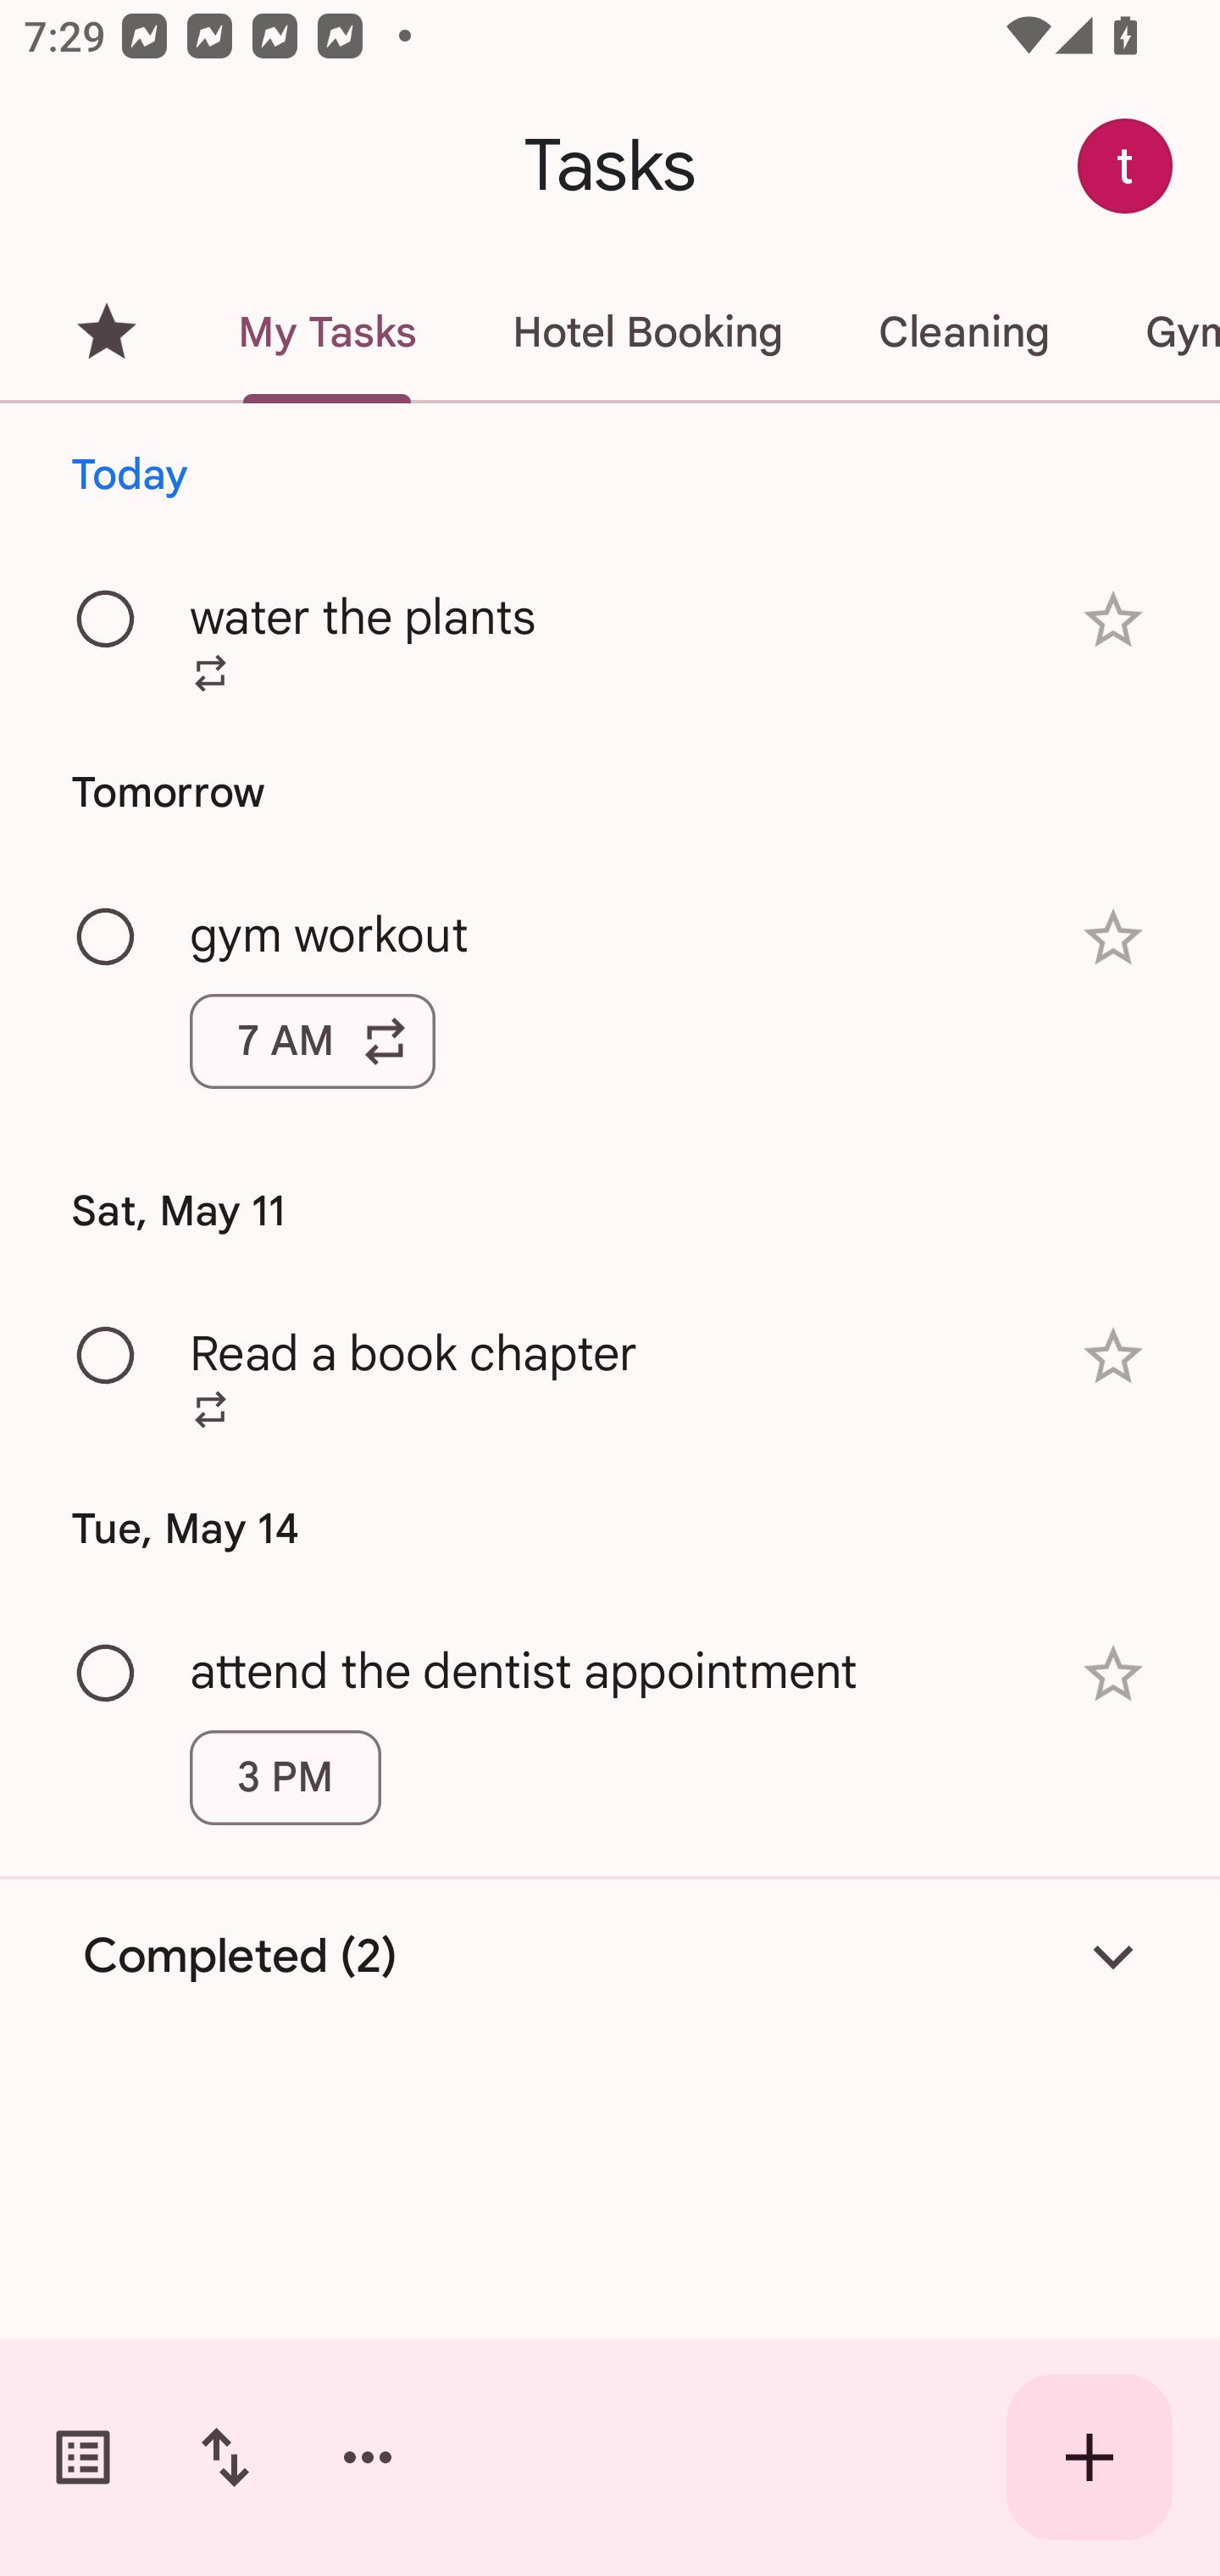 This screenshot has height=2576, width=1220. What do you see at coordinates (83, 2457) in the screenshot?
I see `Switch task lists` at bounding box center [83, 2457].